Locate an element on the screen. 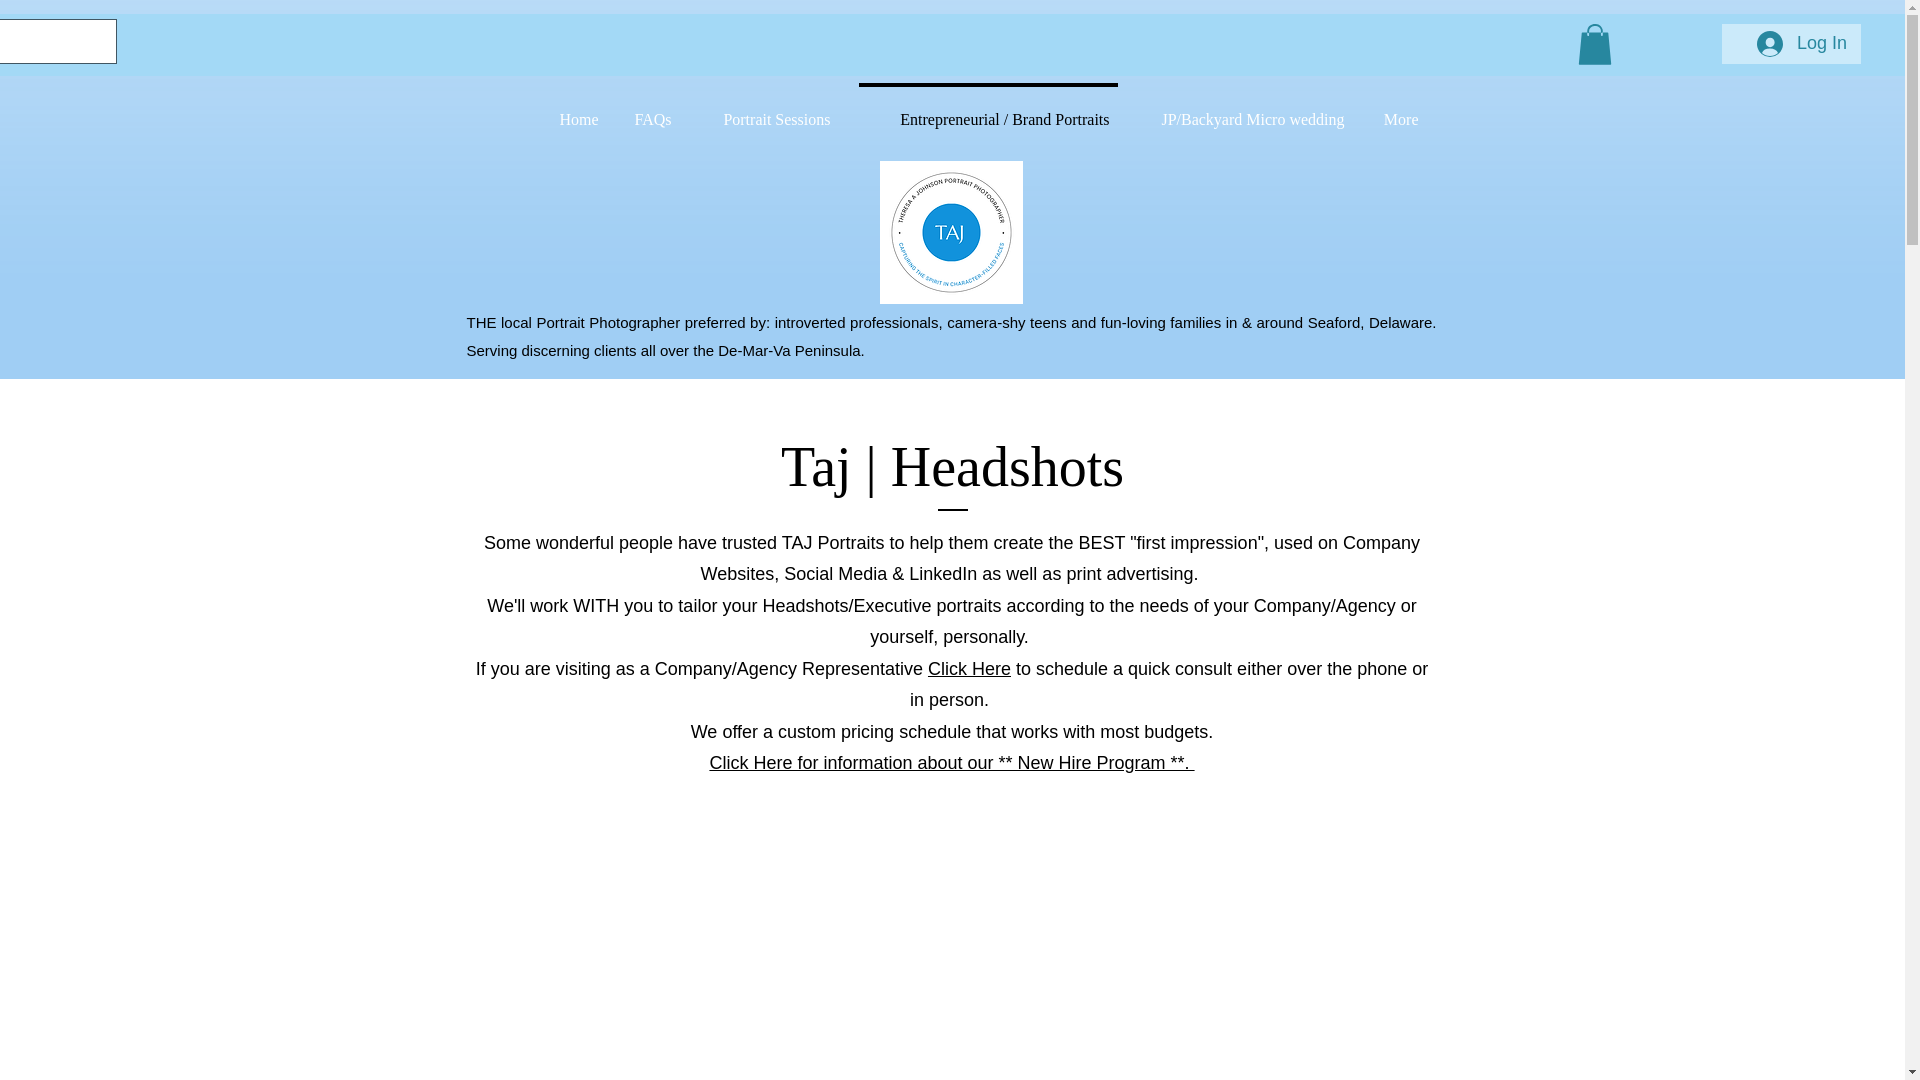  Click Here is located at coordinates (969, 668).